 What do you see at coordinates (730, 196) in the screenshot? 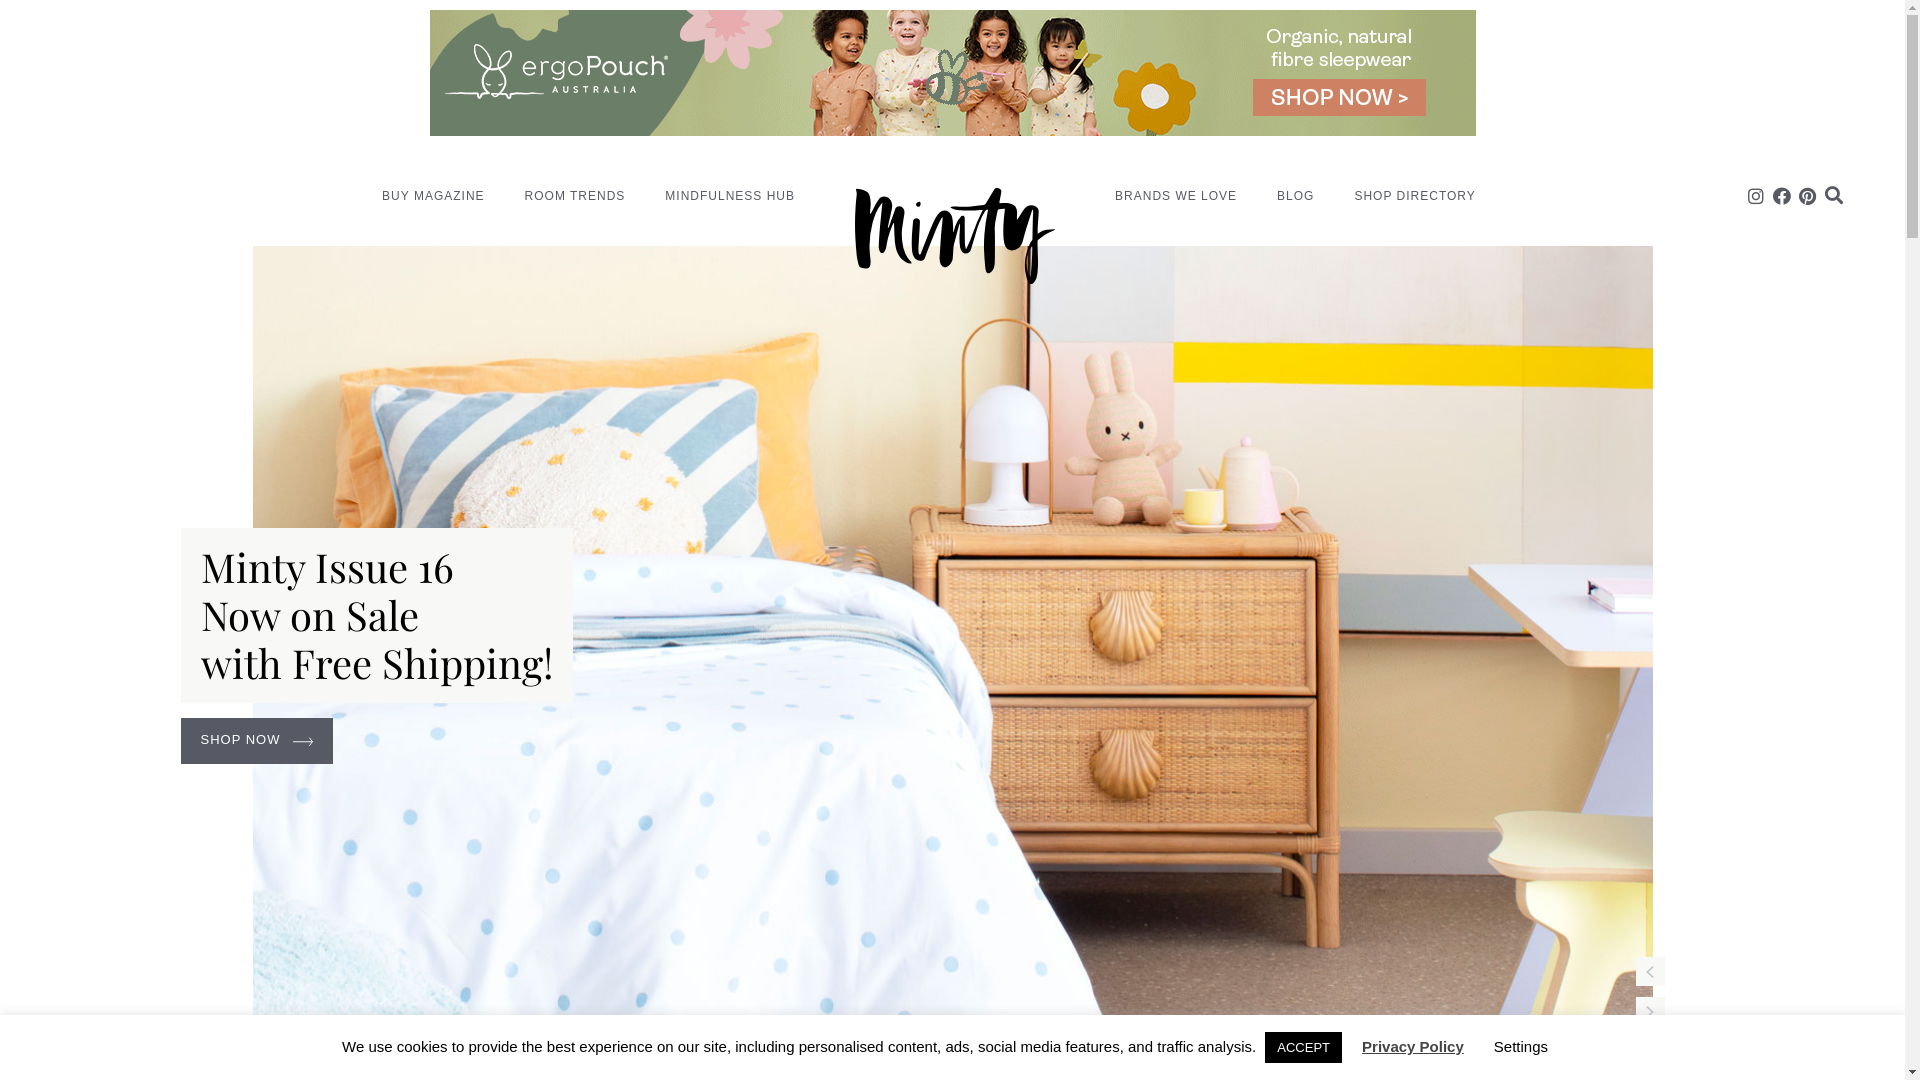
I see `MINDFULNESS HUB` at bounding box center [730, 196].